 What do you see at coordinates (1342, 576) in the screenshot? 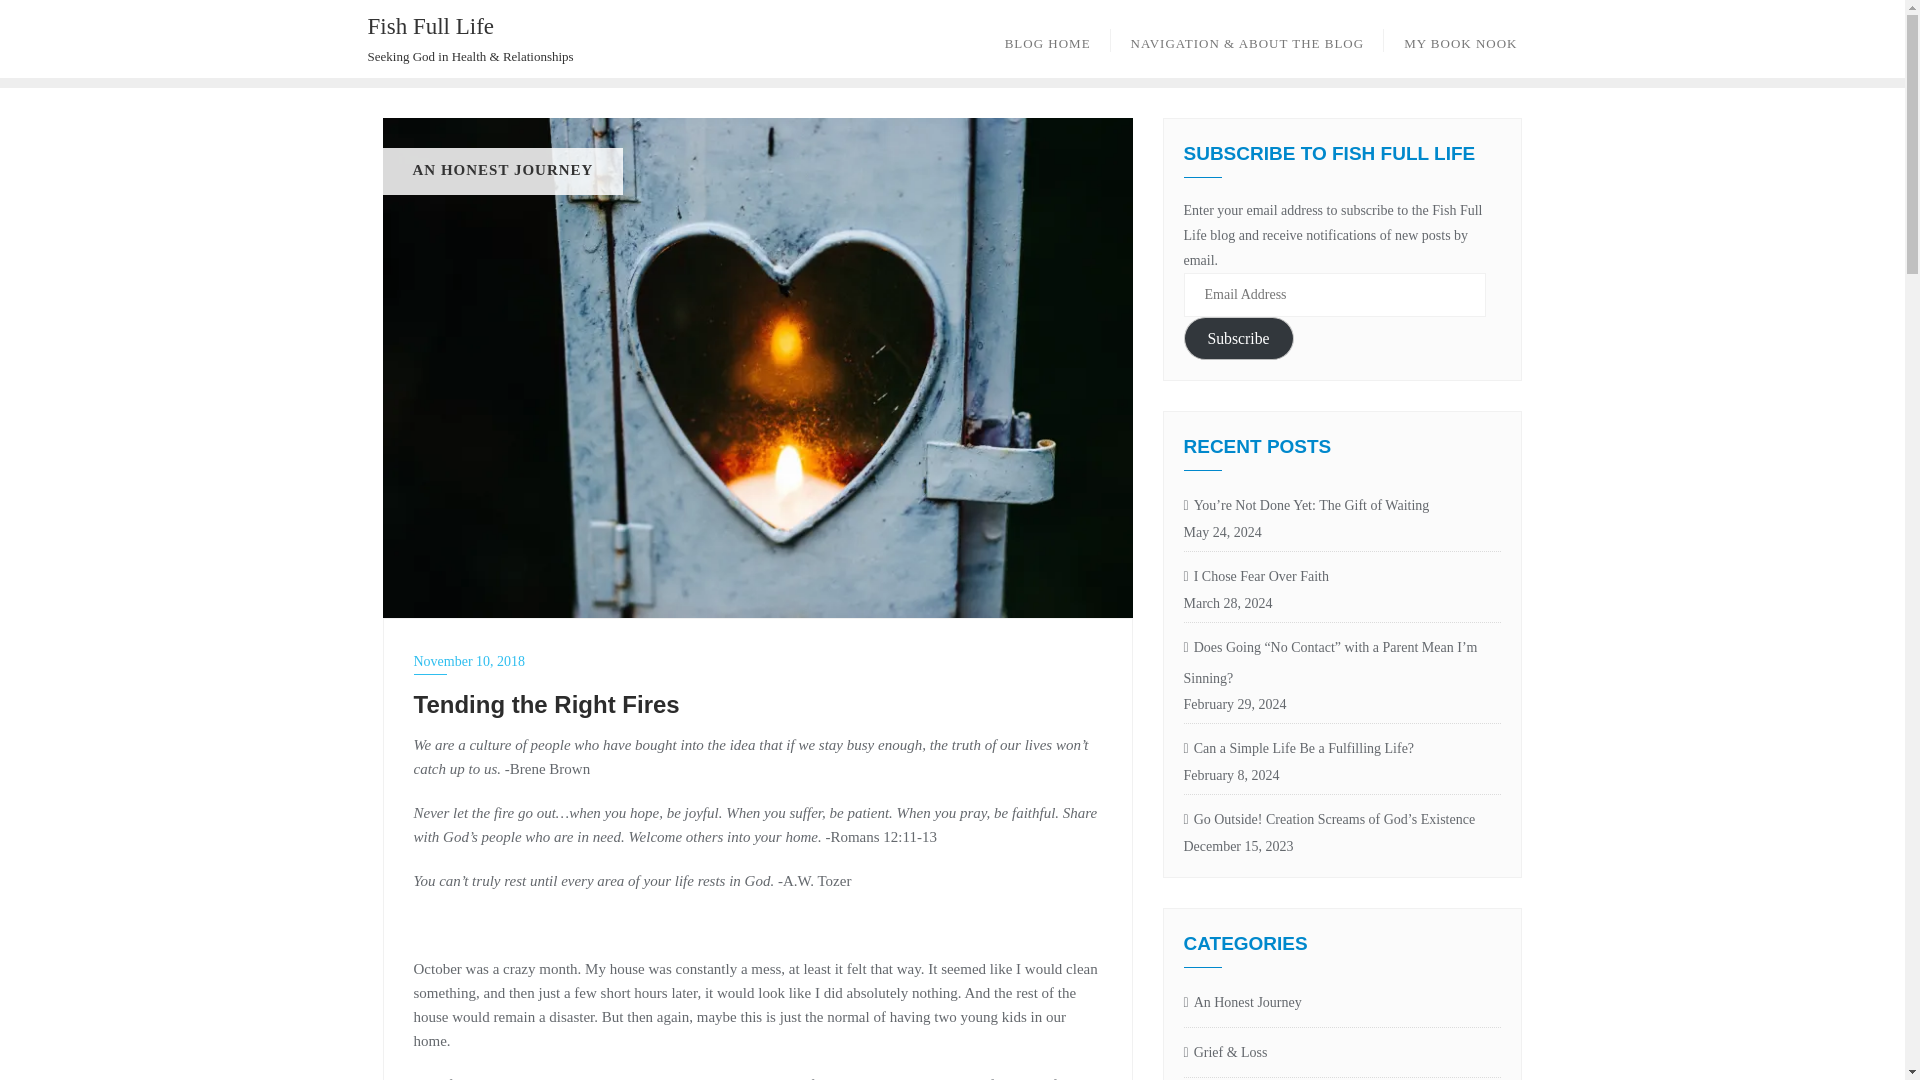
I see `I Chose Fear Over Faith` at bounding box center [1342, 576].